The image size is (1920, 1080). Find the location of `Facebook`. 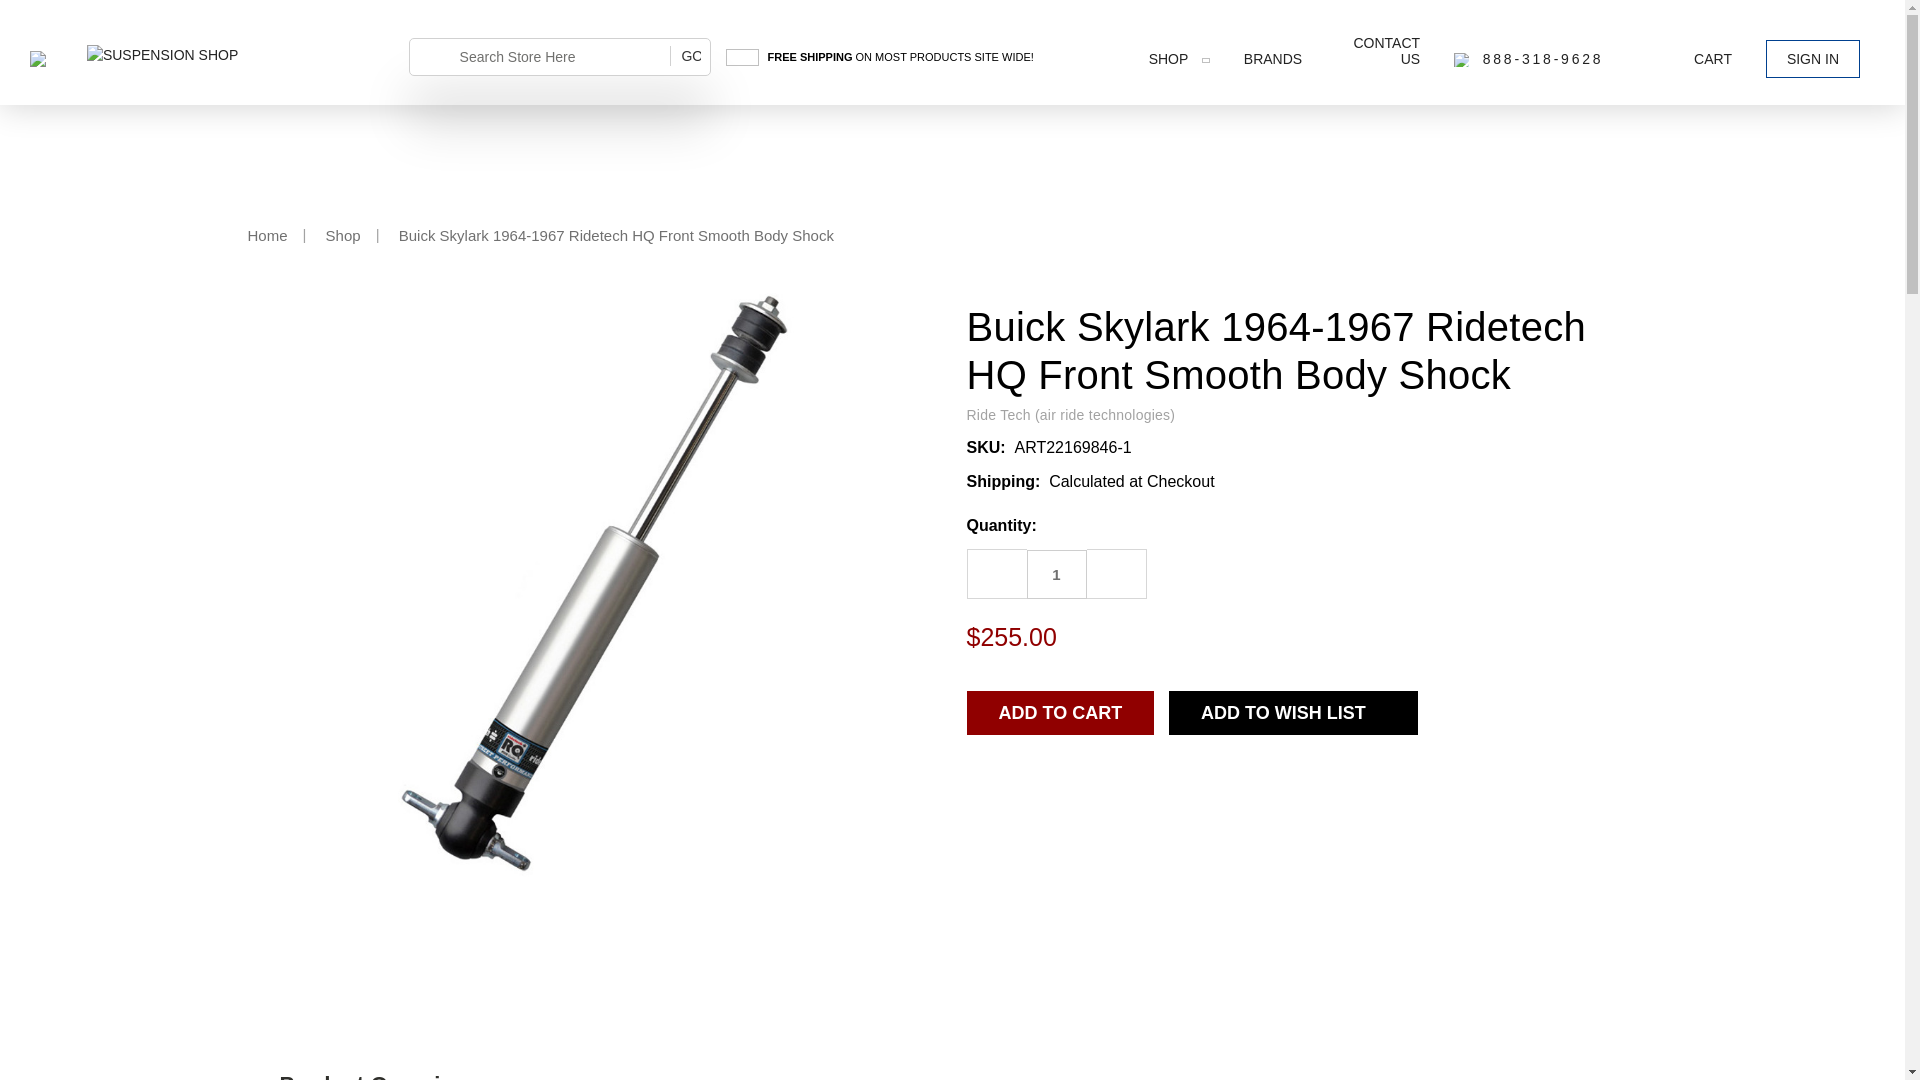

Facebook is located at coordinates (984, 780).